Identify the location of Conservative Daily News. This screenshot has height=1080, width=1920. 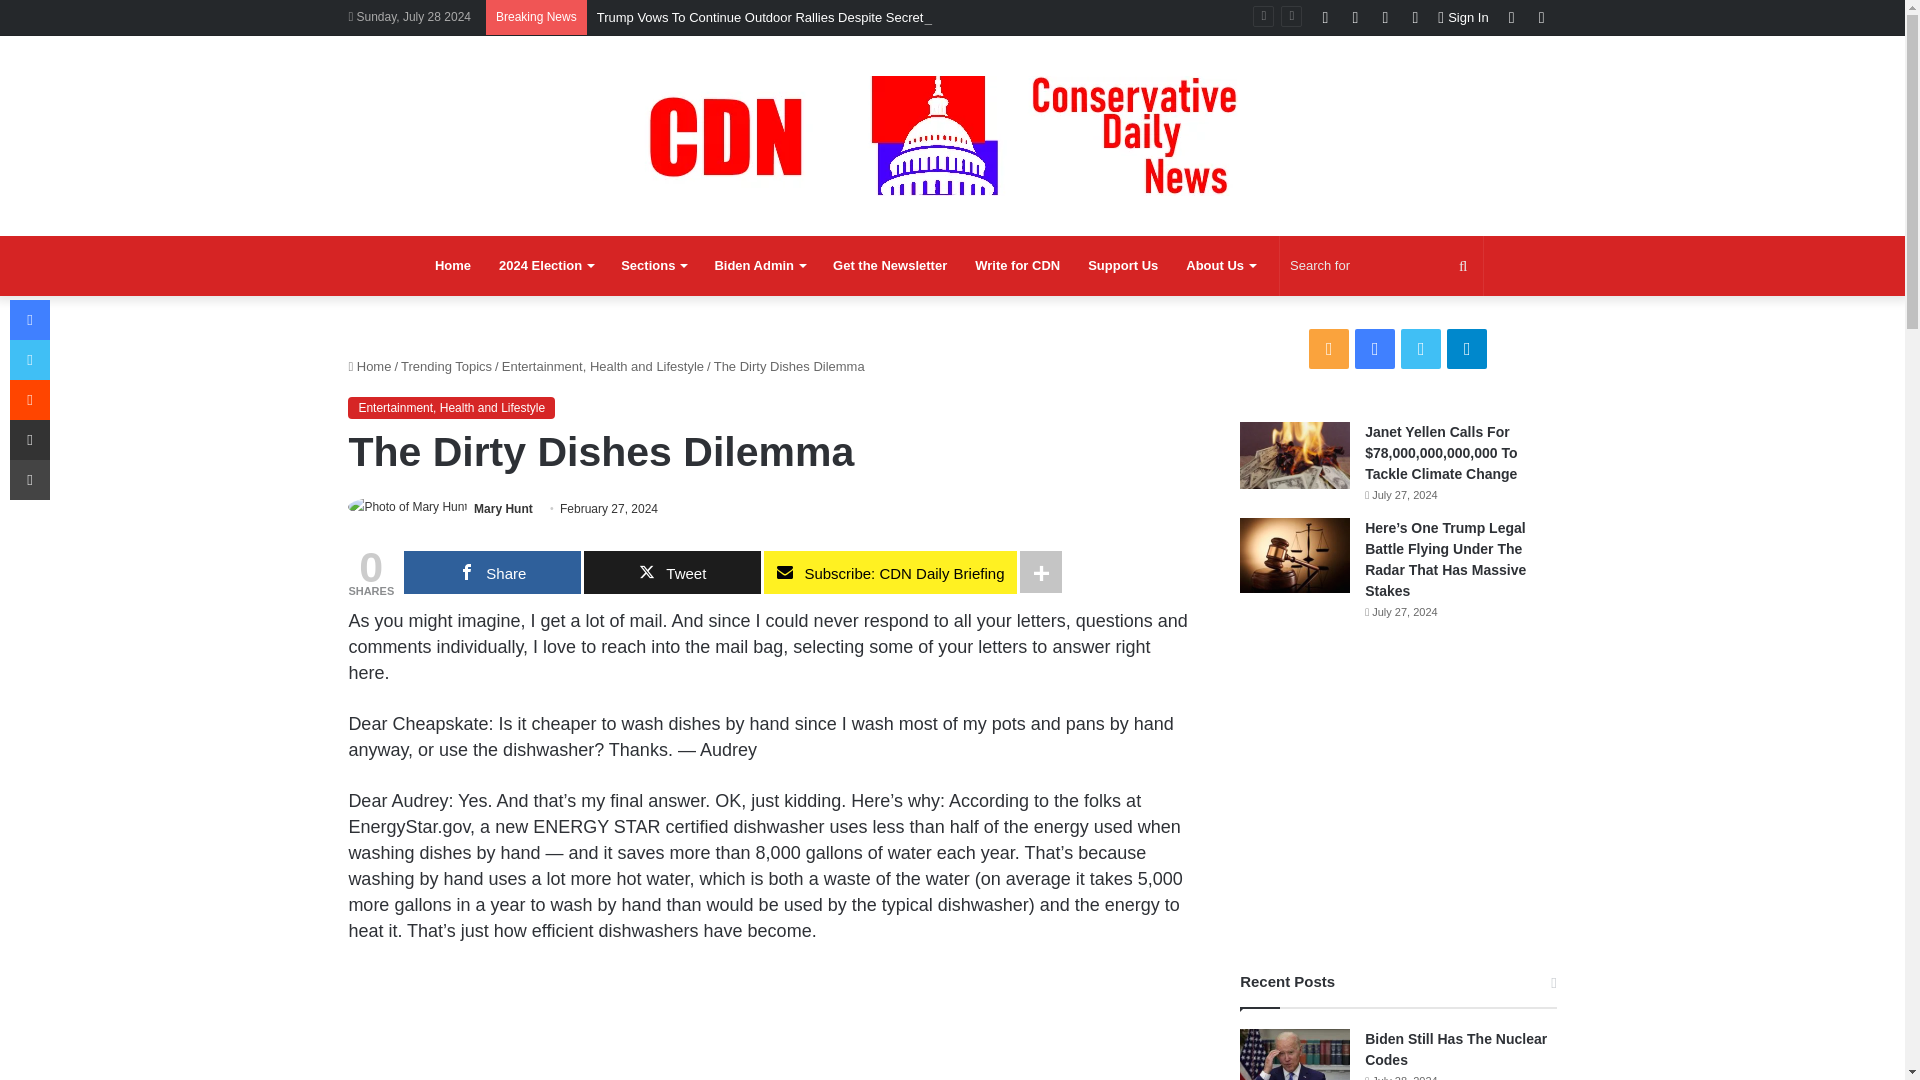
(952, 135).